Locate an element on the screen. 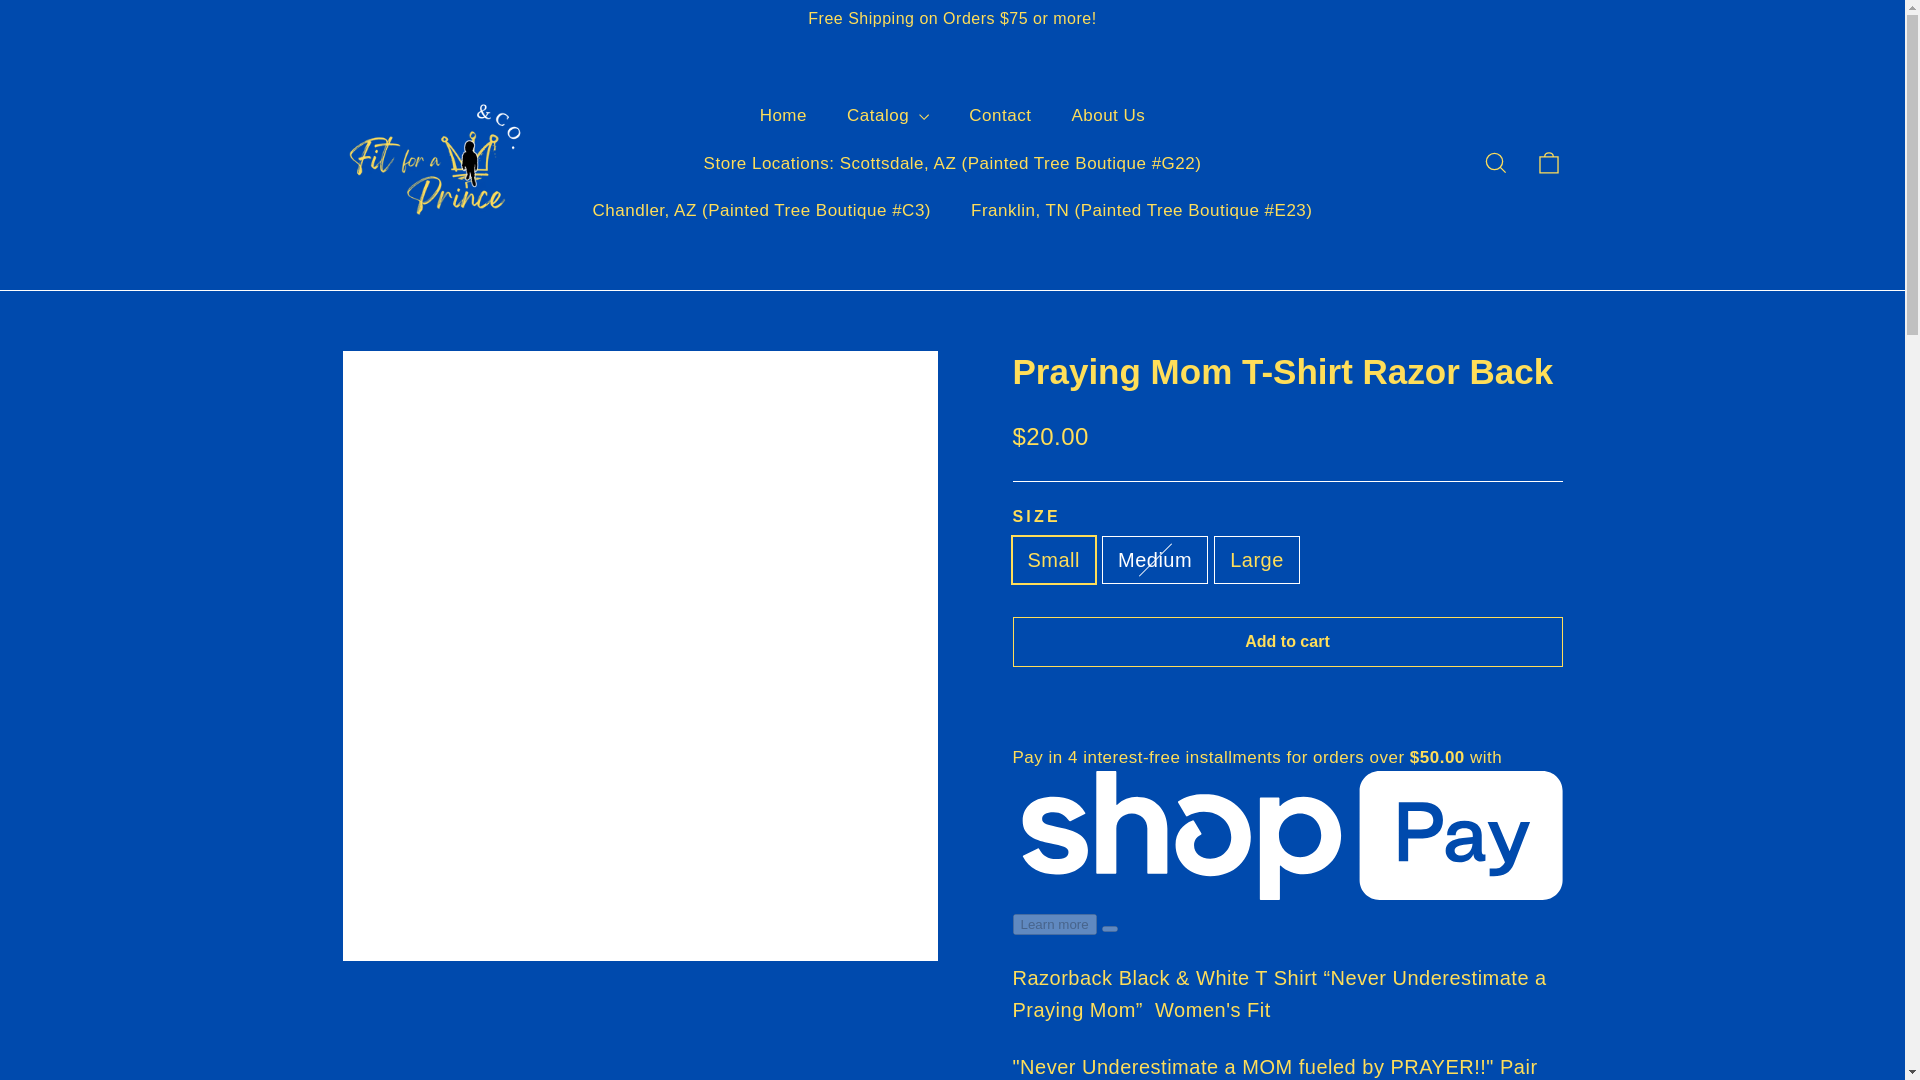 The width and height of the screenshot is (1920, 1080). Home is located at coordinates (783, 115).